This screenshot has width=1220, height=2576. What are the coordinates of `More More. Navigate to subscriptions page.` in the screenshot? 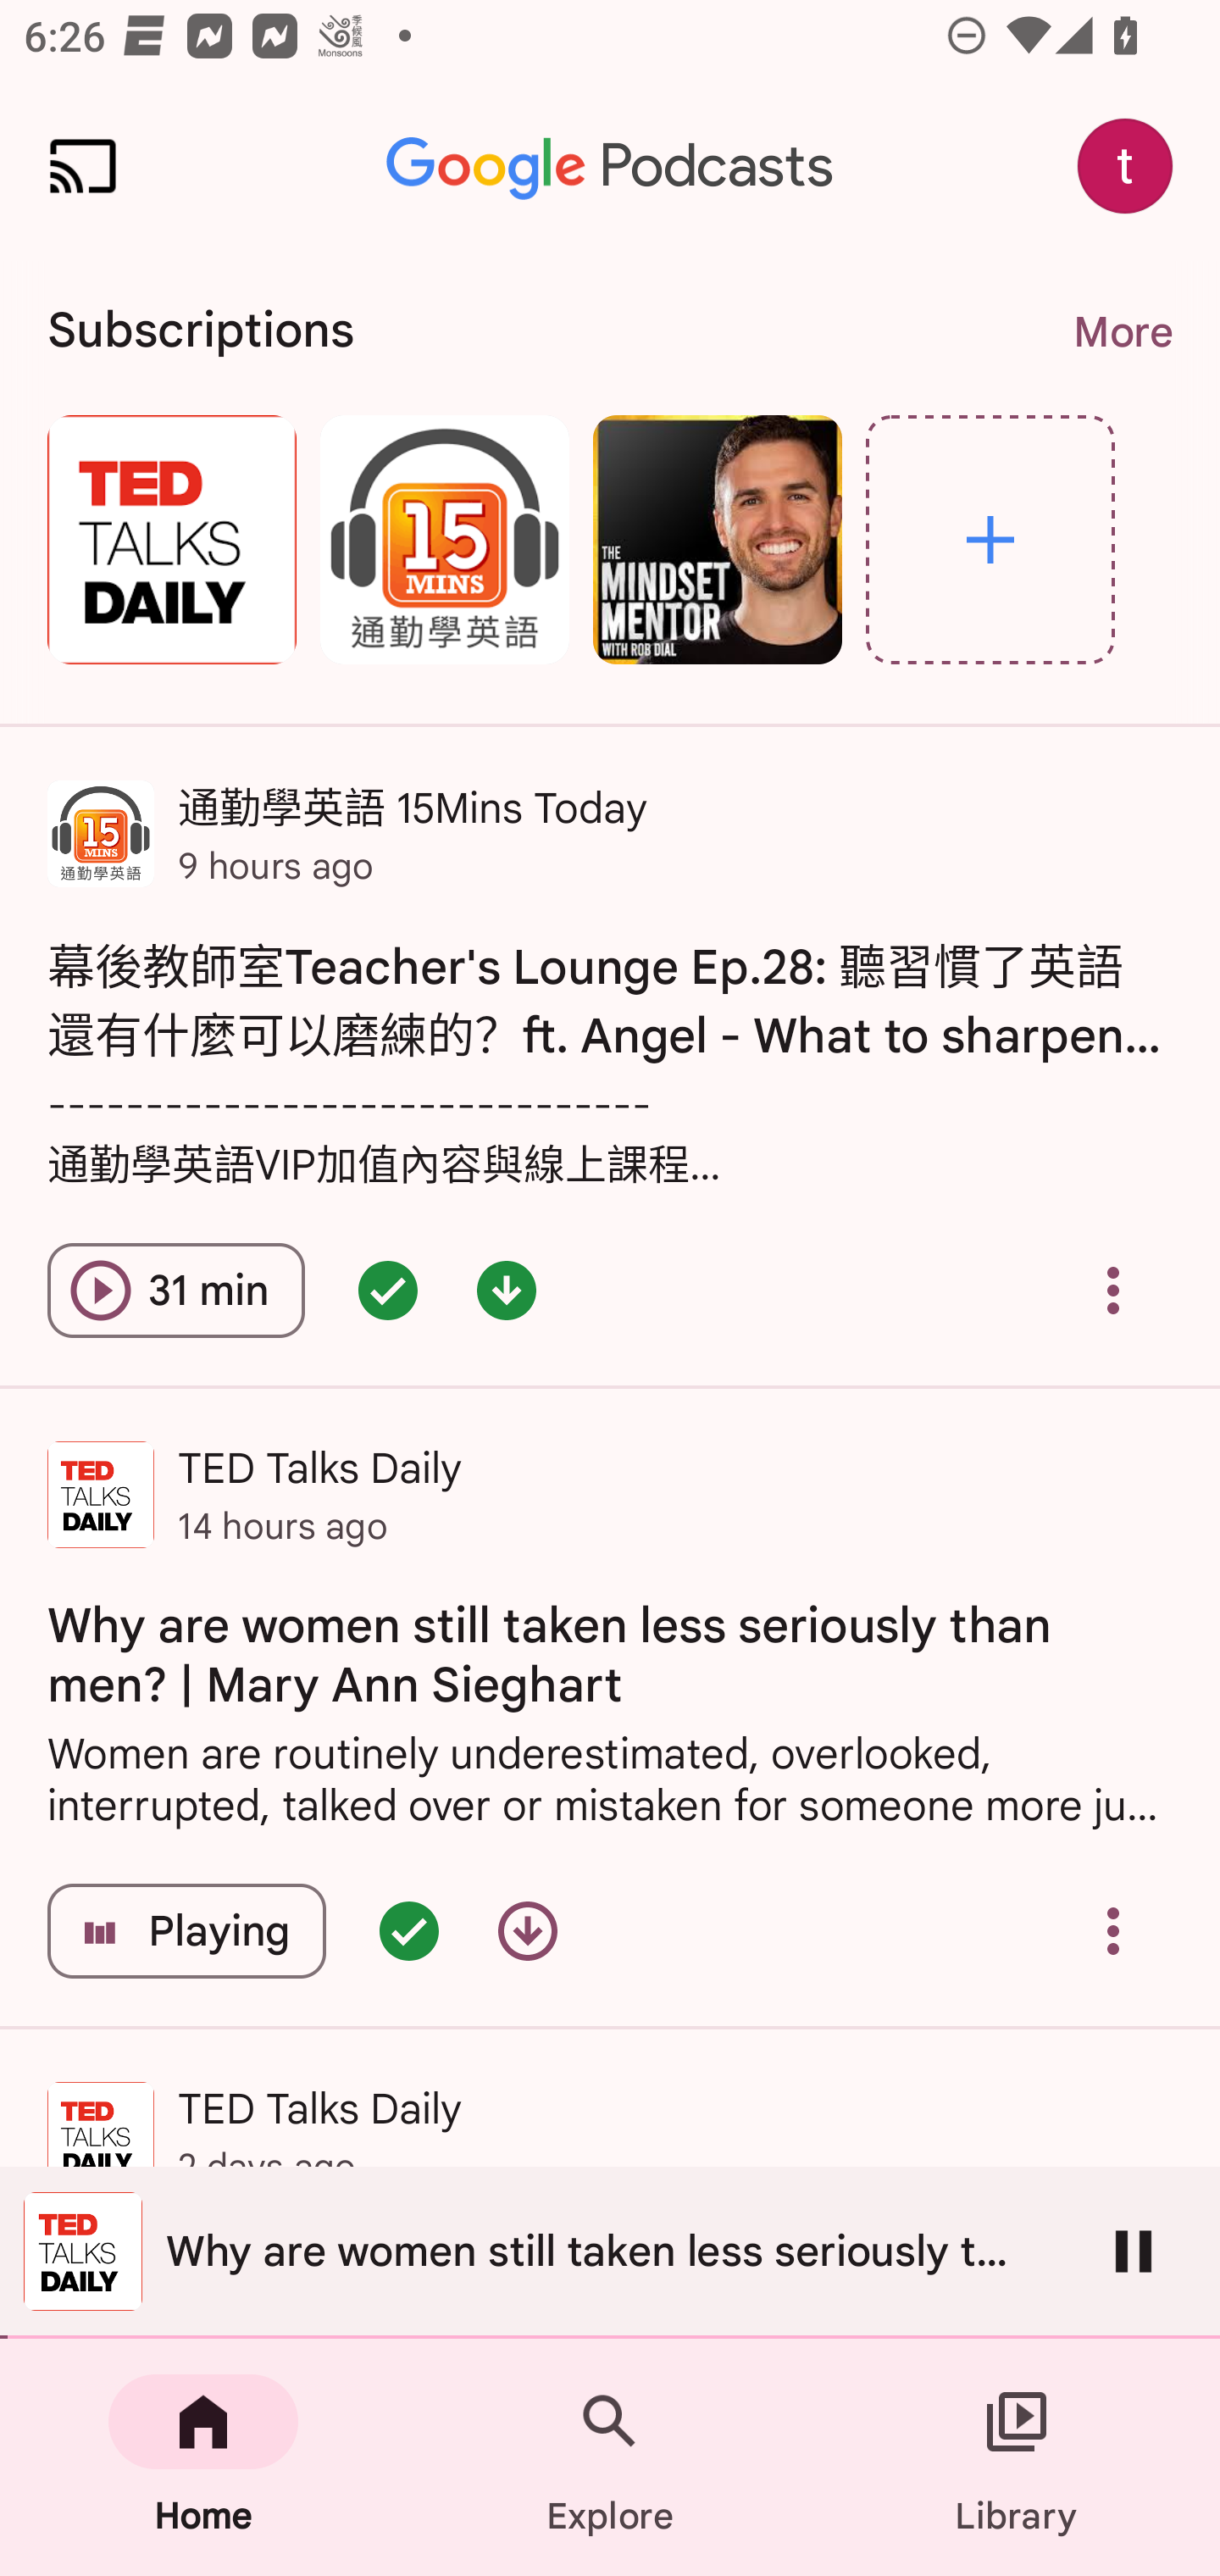 It's located at (1122, 332).